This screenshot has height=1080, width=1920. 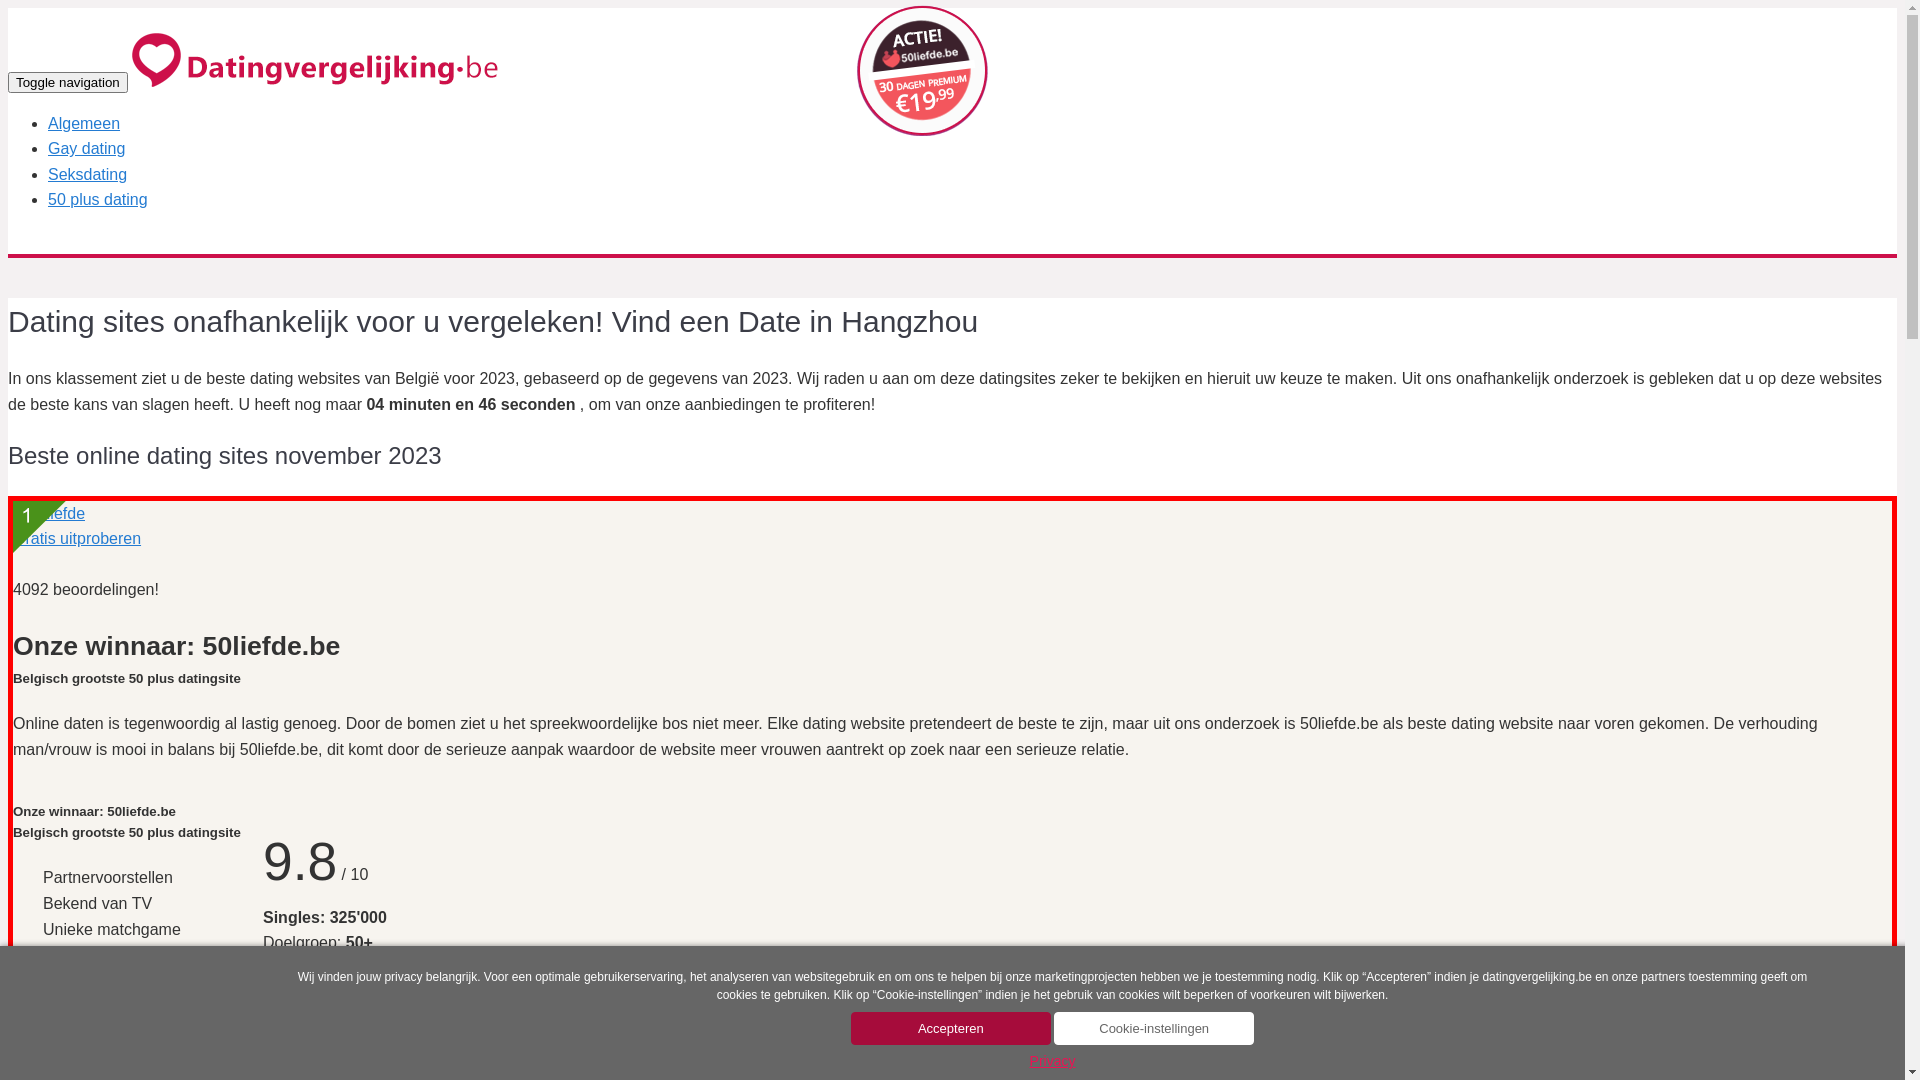 What do you see at coordinates (951, 1029) in the screenshot?
I see `Accepteren` at bounding box center [951, 1029].